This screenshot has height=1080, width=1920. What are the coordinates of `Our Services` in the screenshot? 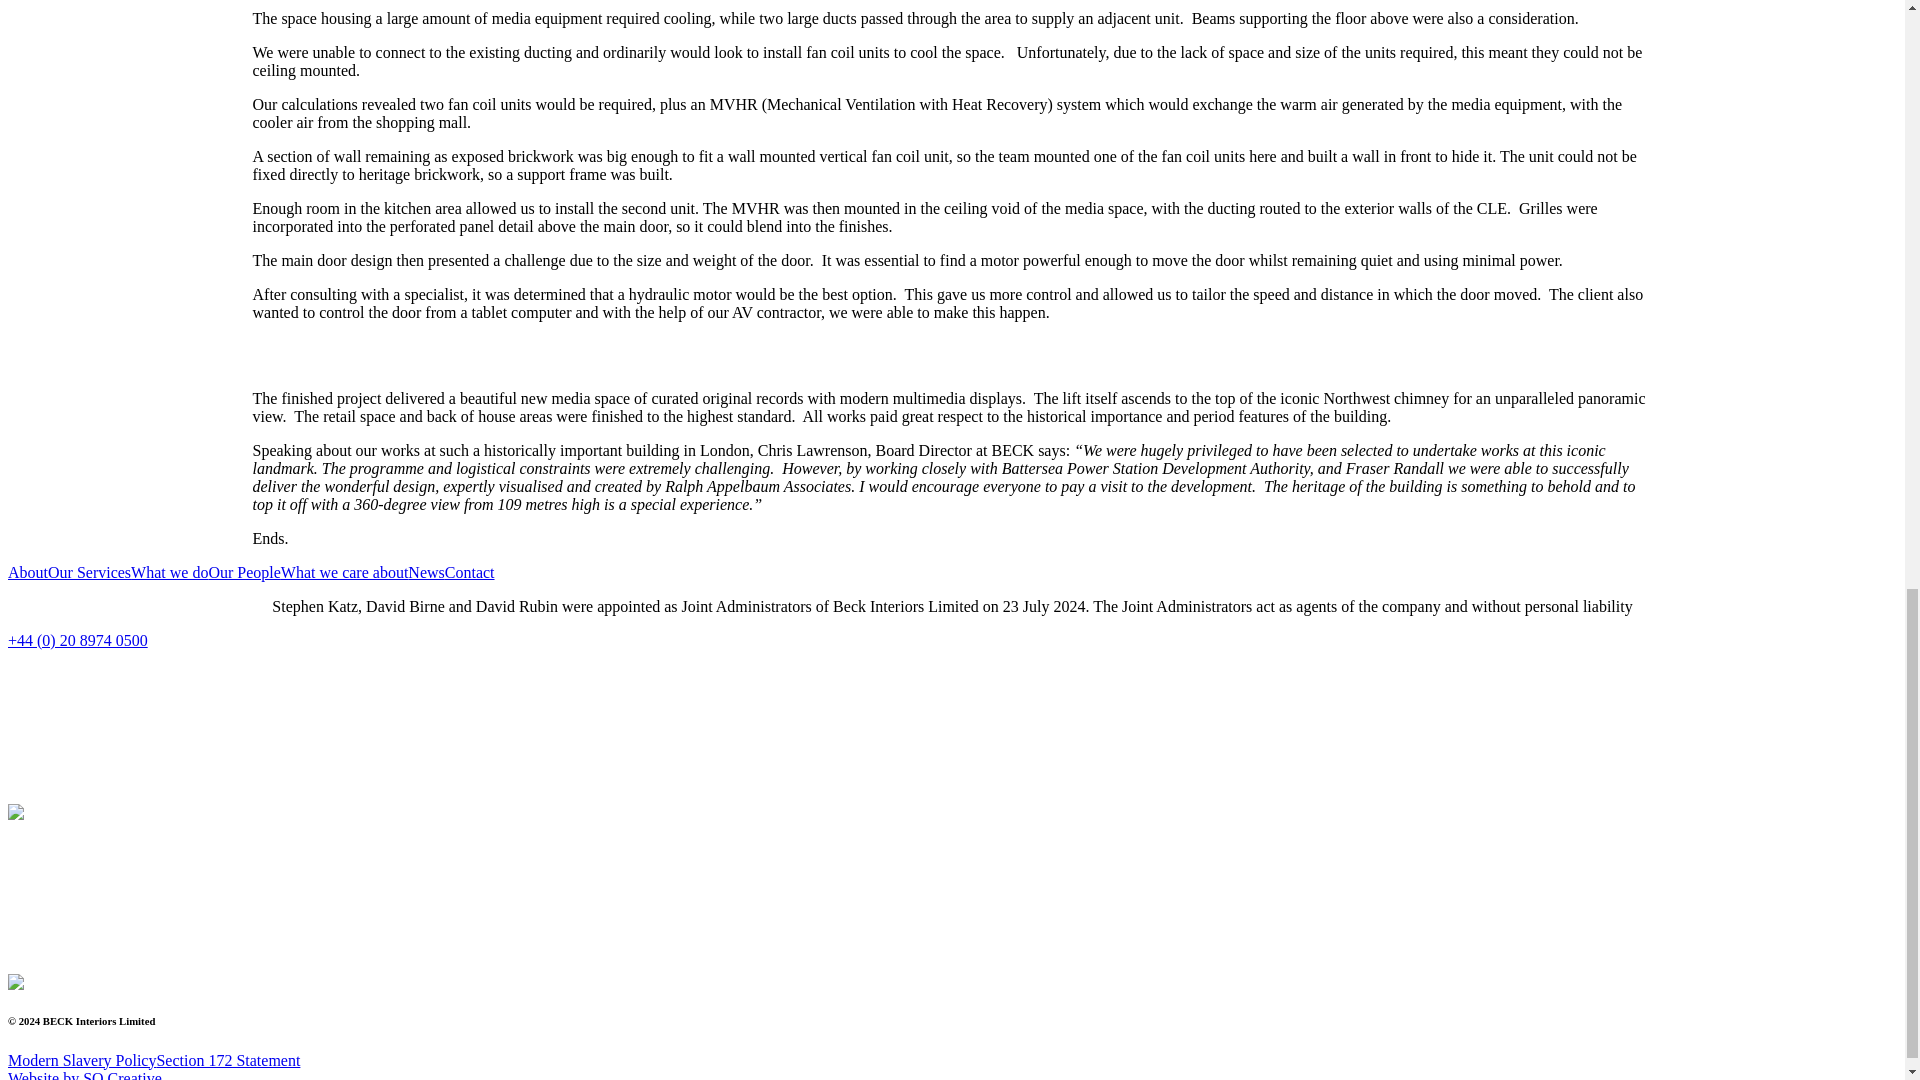 It's located at (89, 572).